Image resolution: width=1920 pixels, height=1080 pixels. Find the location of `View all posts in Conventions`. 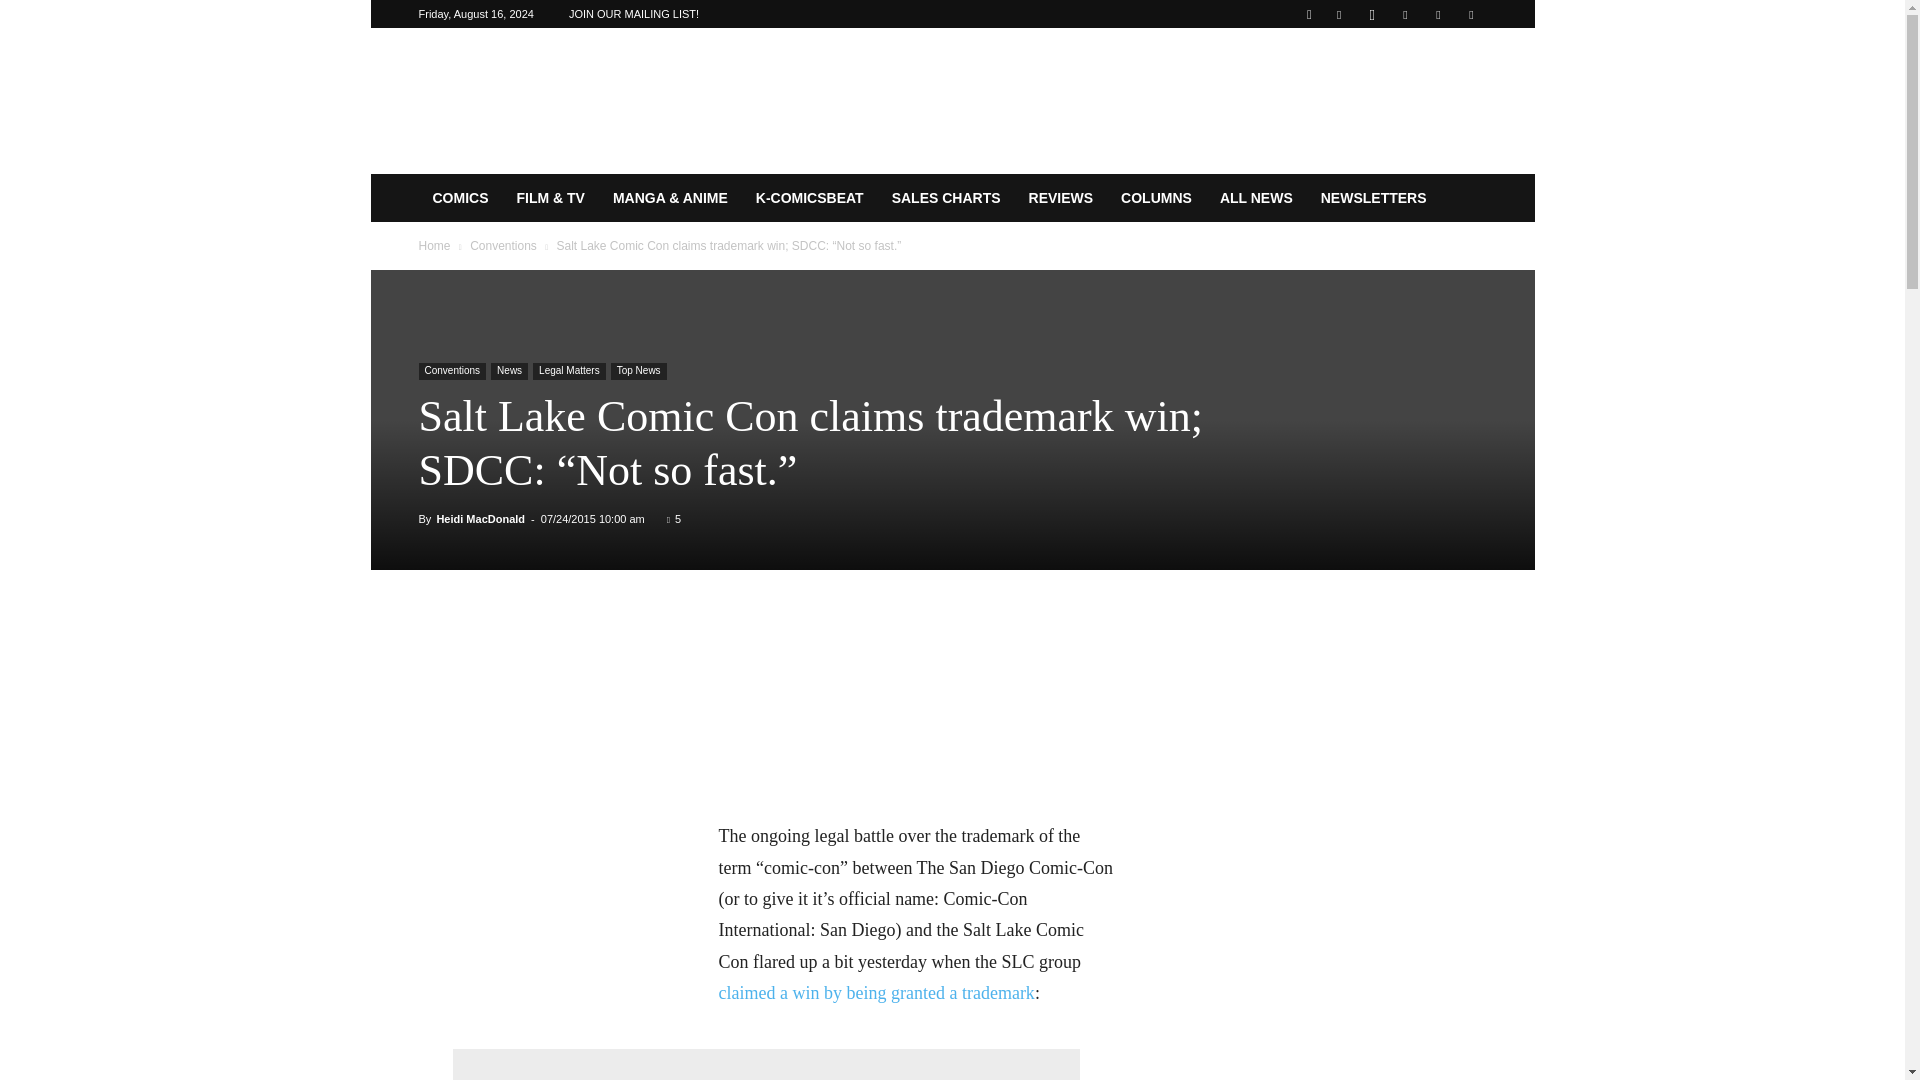

View all posts in Conventions is located at coordinates (504, 245).